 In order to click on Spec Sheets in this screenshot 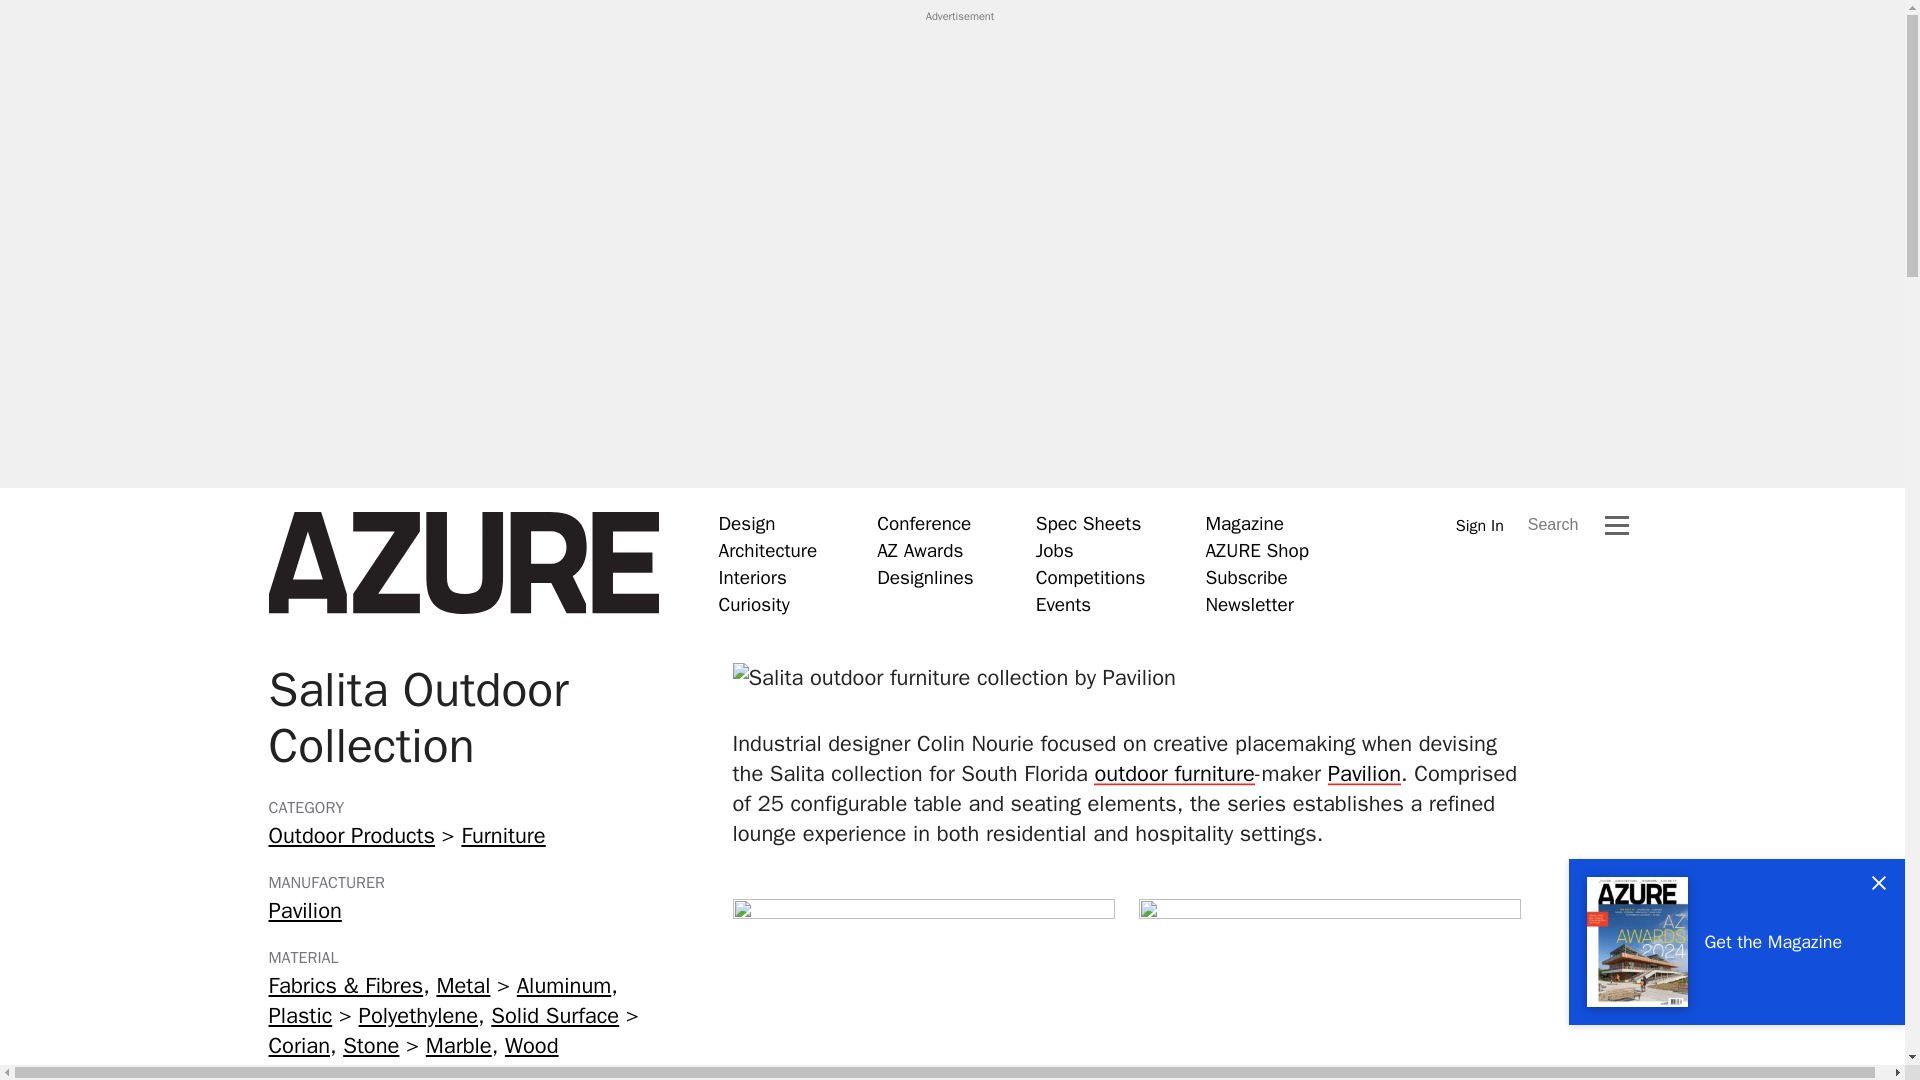, I will do `click(1088, 523)`.